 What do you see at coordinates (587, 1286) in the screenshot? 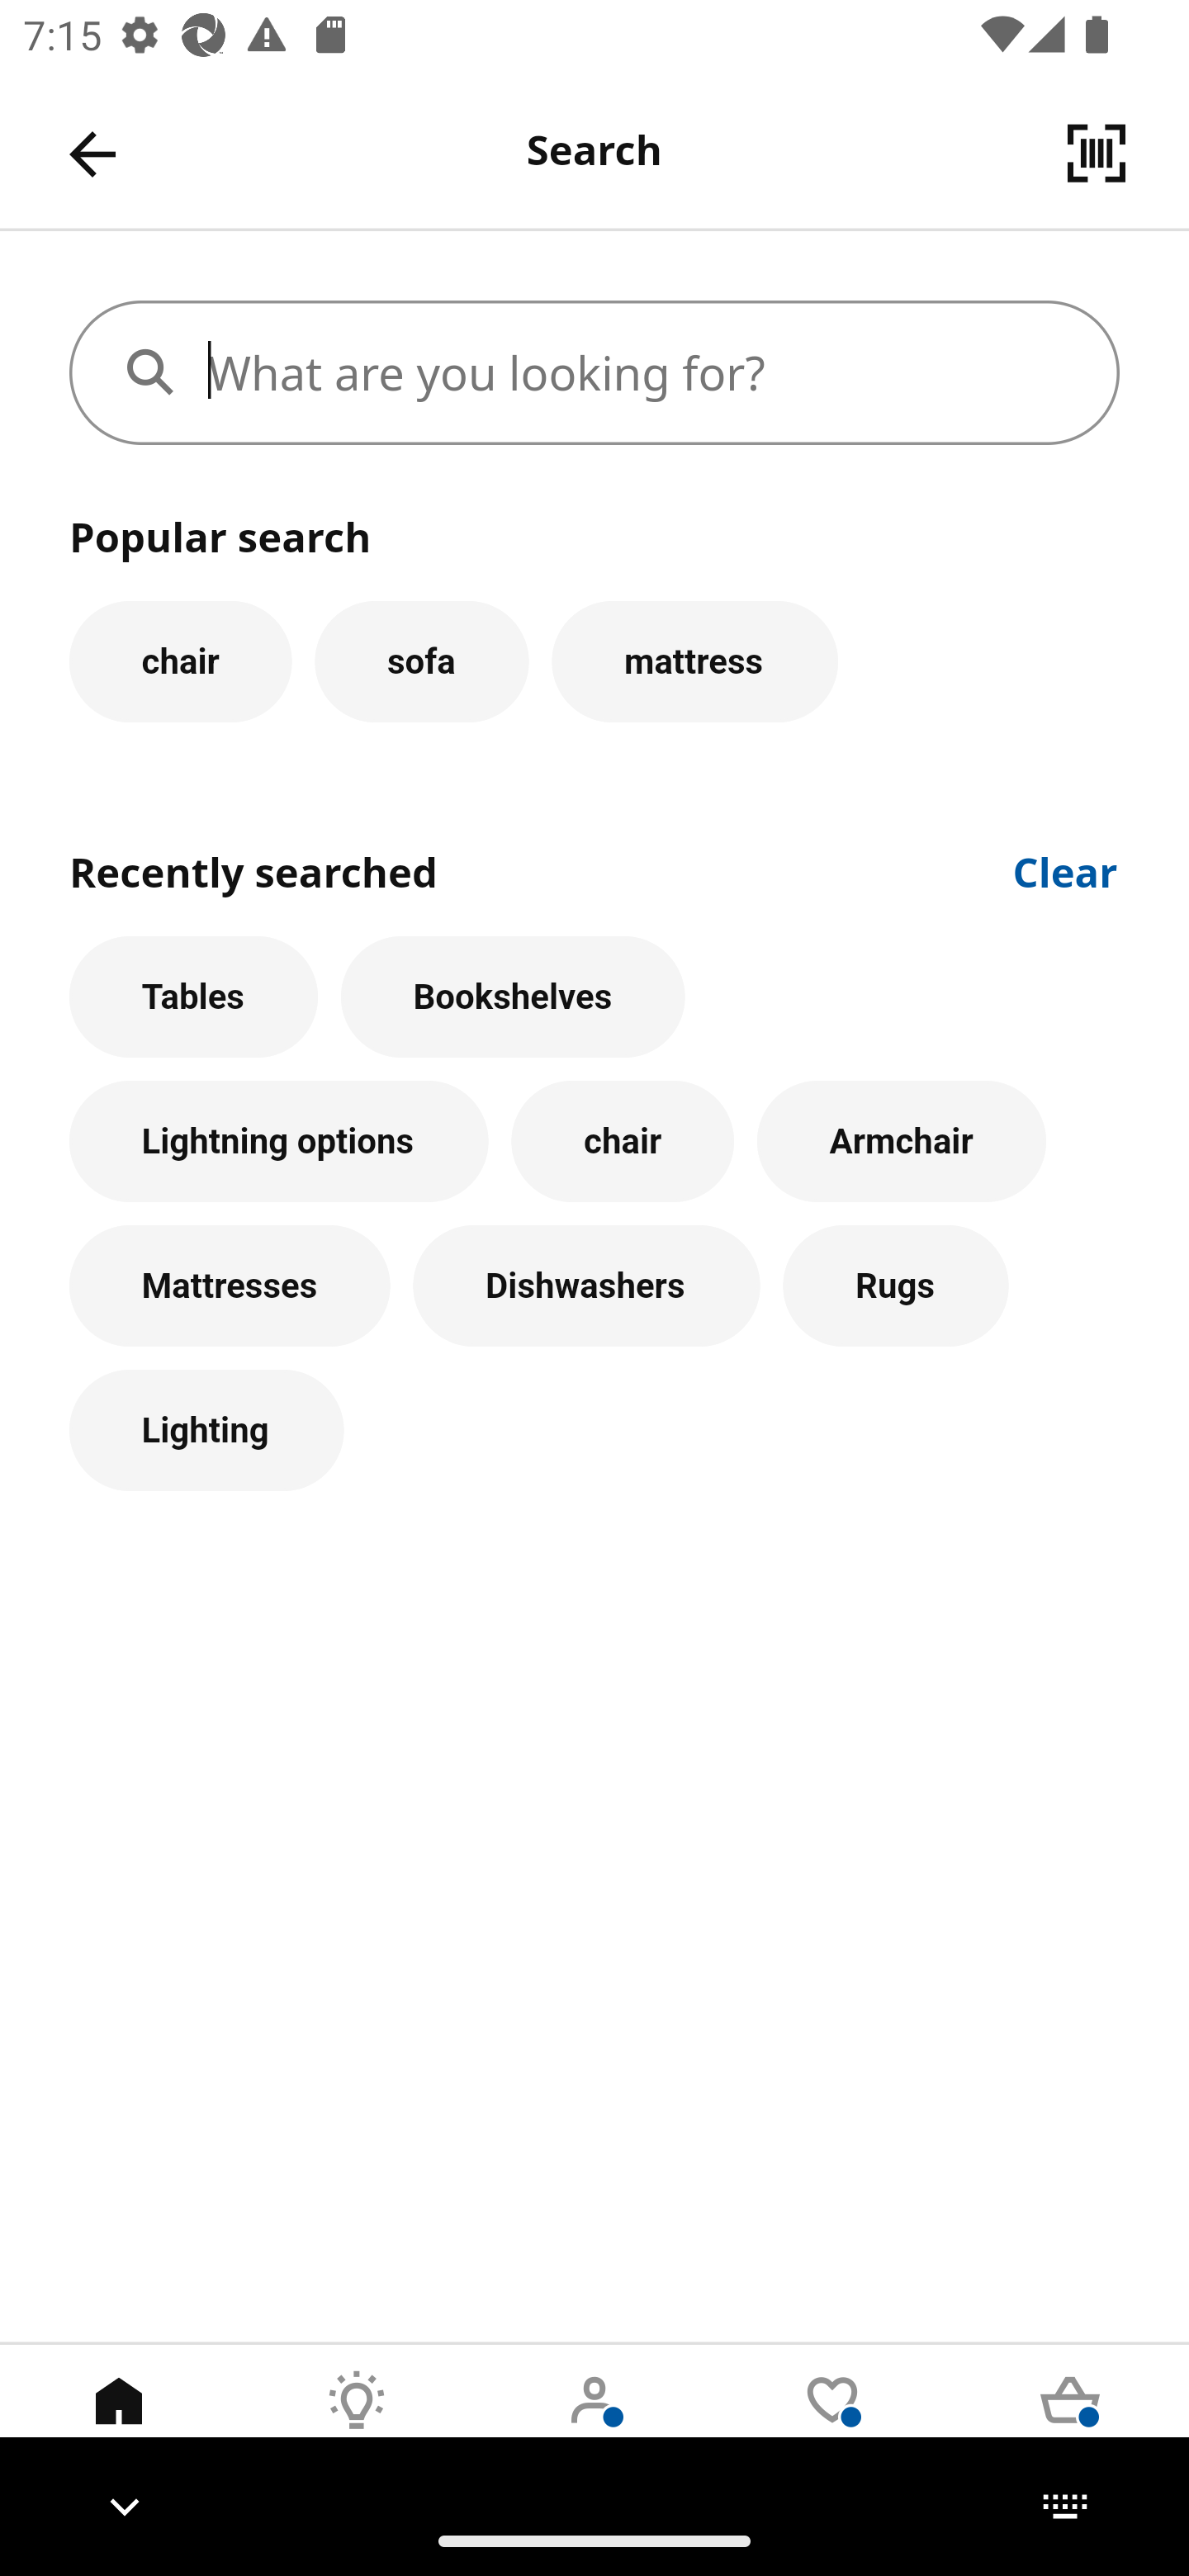
I see `Dishwashers` at bounding box center [587, 1286].